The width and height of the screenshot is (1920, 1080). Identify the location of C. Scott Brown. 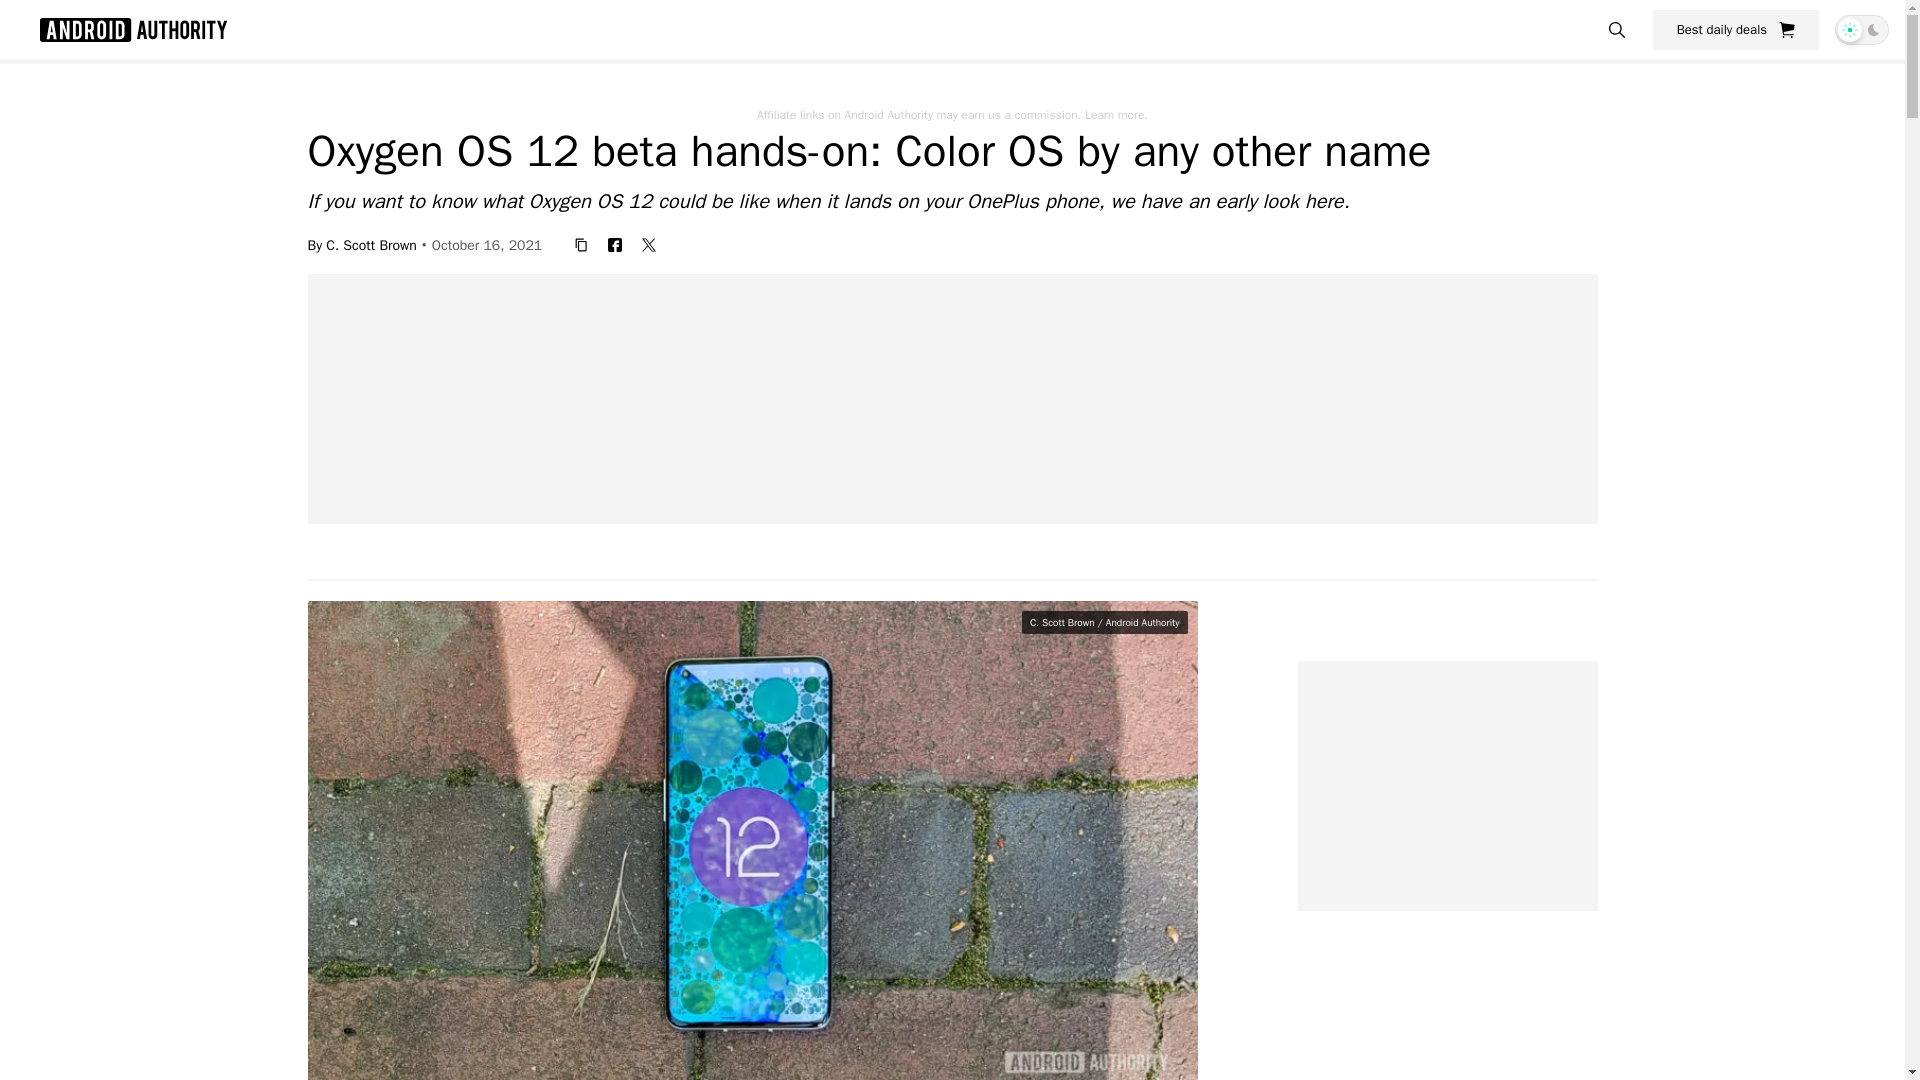
(371, 244).